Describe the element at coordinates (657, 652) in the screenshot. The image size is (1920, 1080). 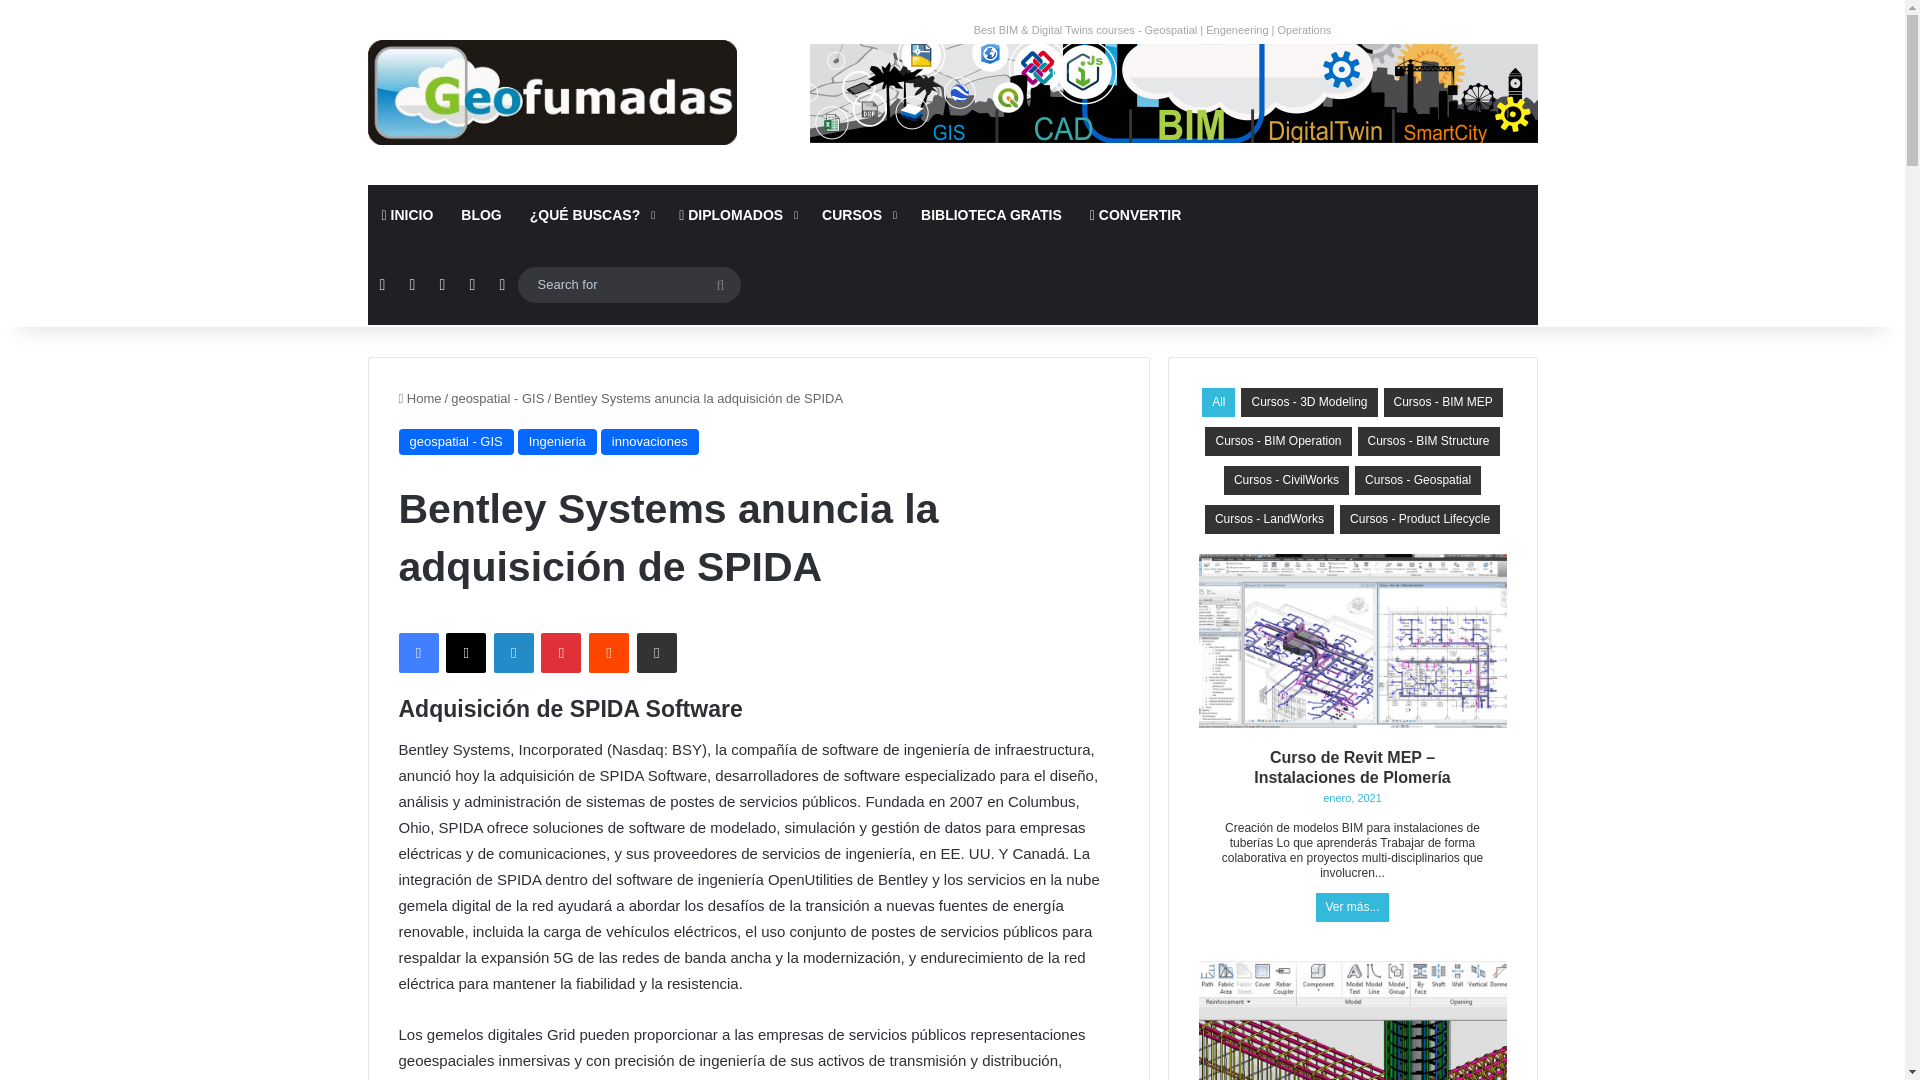
I see `Share via Email` at that location.